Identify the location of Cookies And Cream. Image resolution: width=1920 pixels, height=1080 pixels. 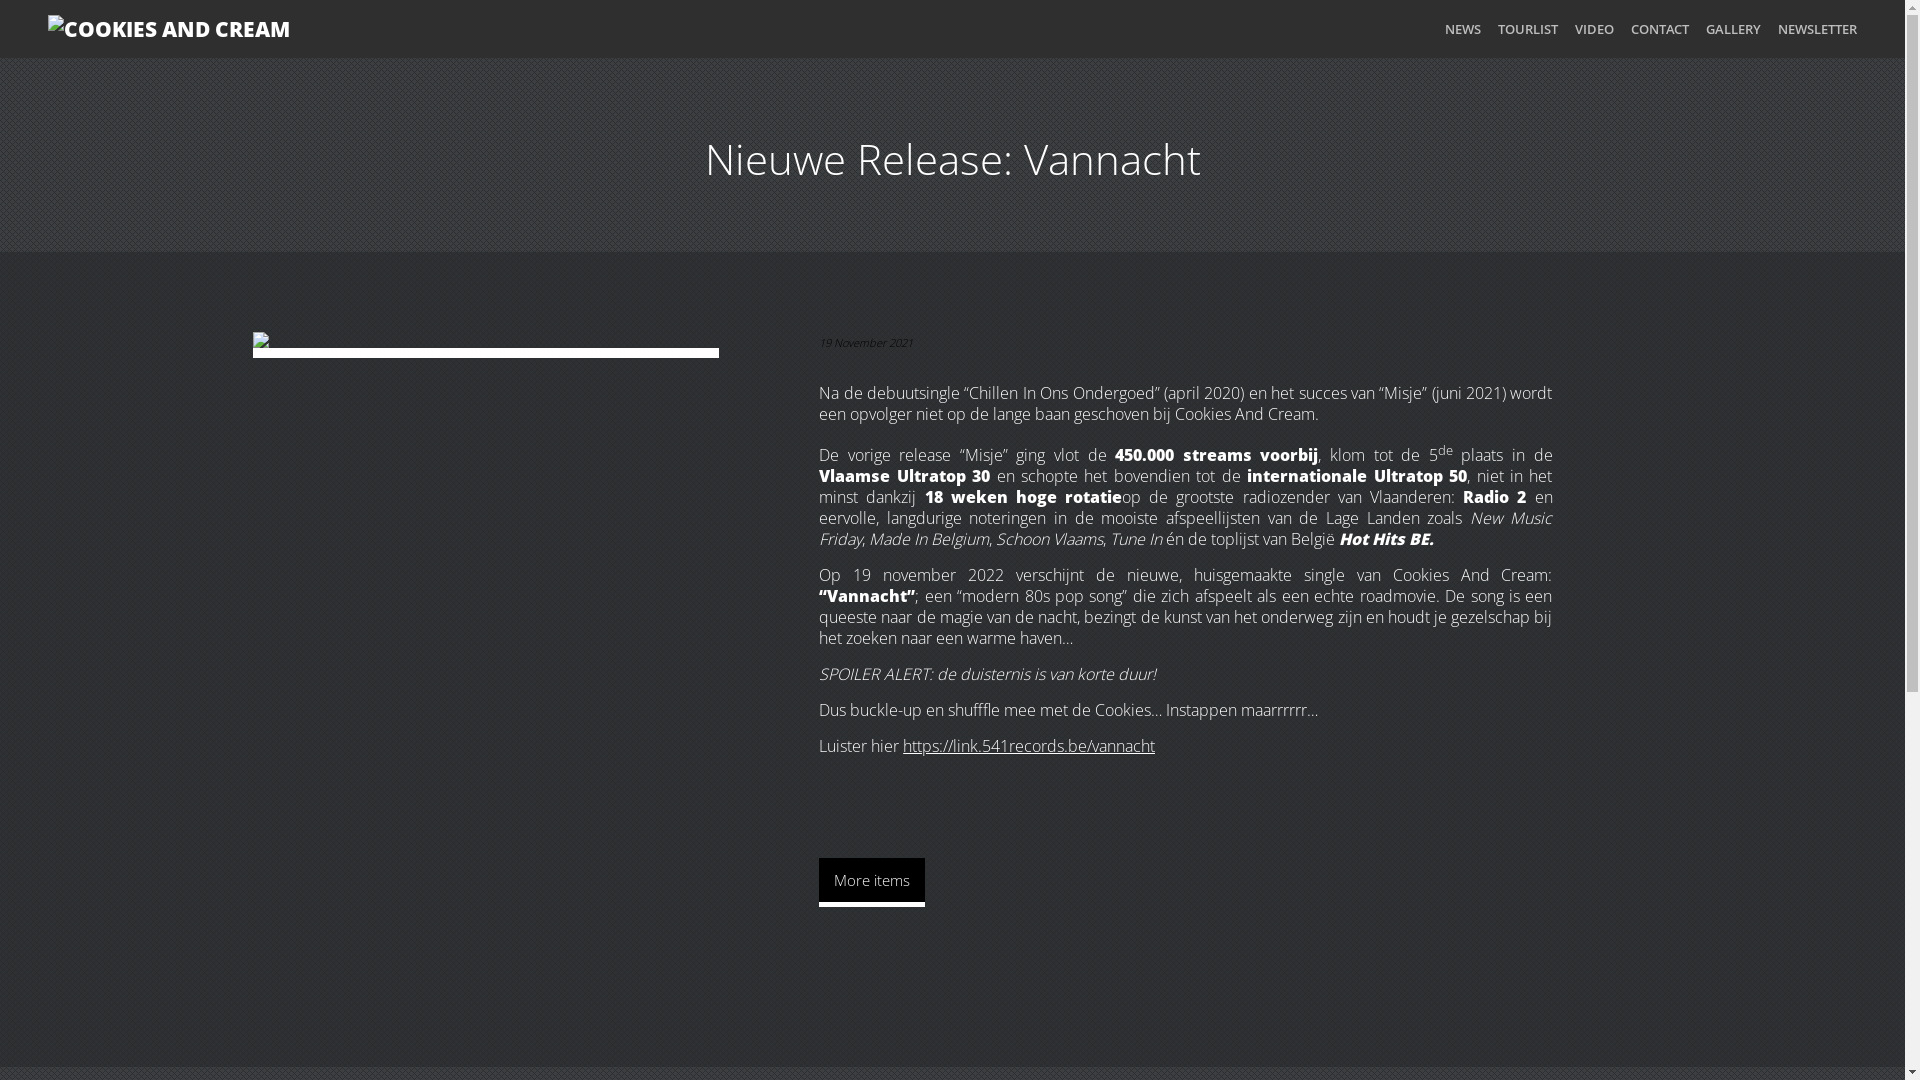
(236, 29).